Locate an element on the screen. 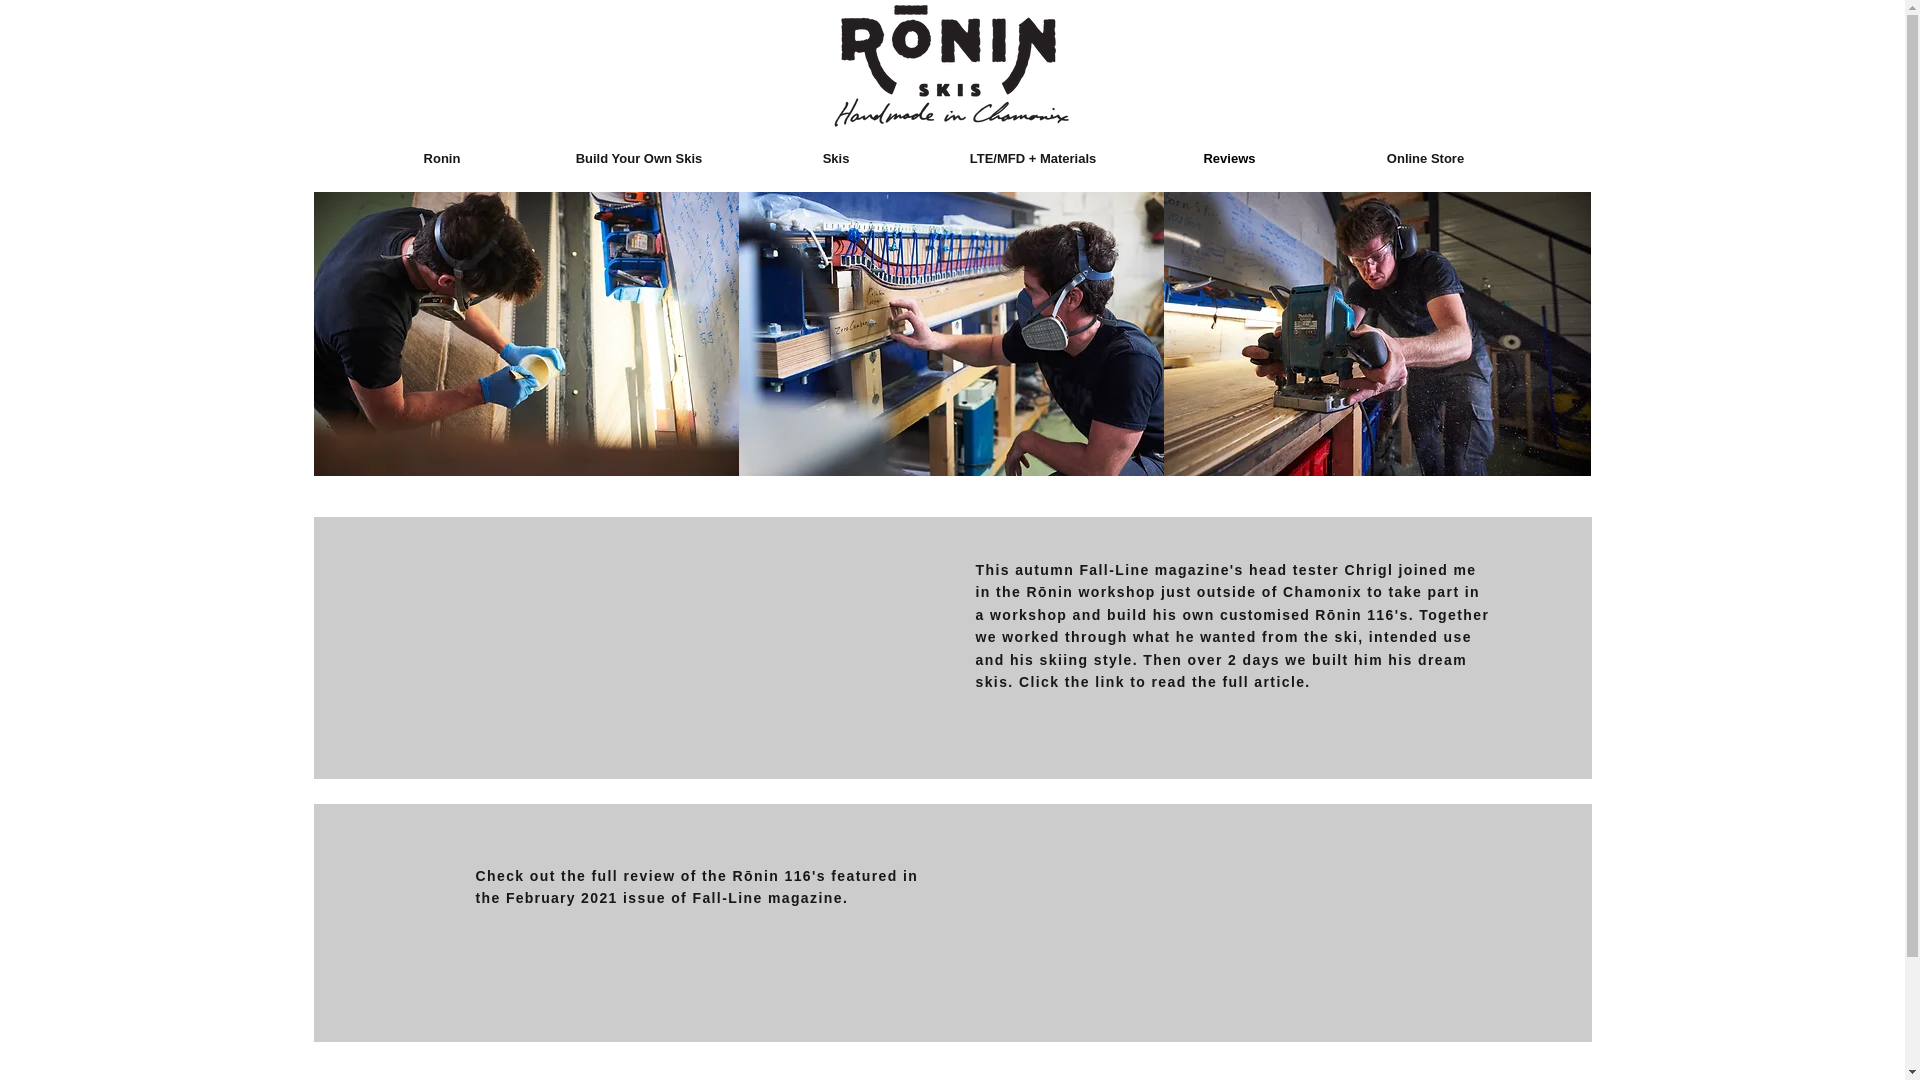 This screenshot has height=1080, width=1920. Online Store is located at coordinates (1426, 158).